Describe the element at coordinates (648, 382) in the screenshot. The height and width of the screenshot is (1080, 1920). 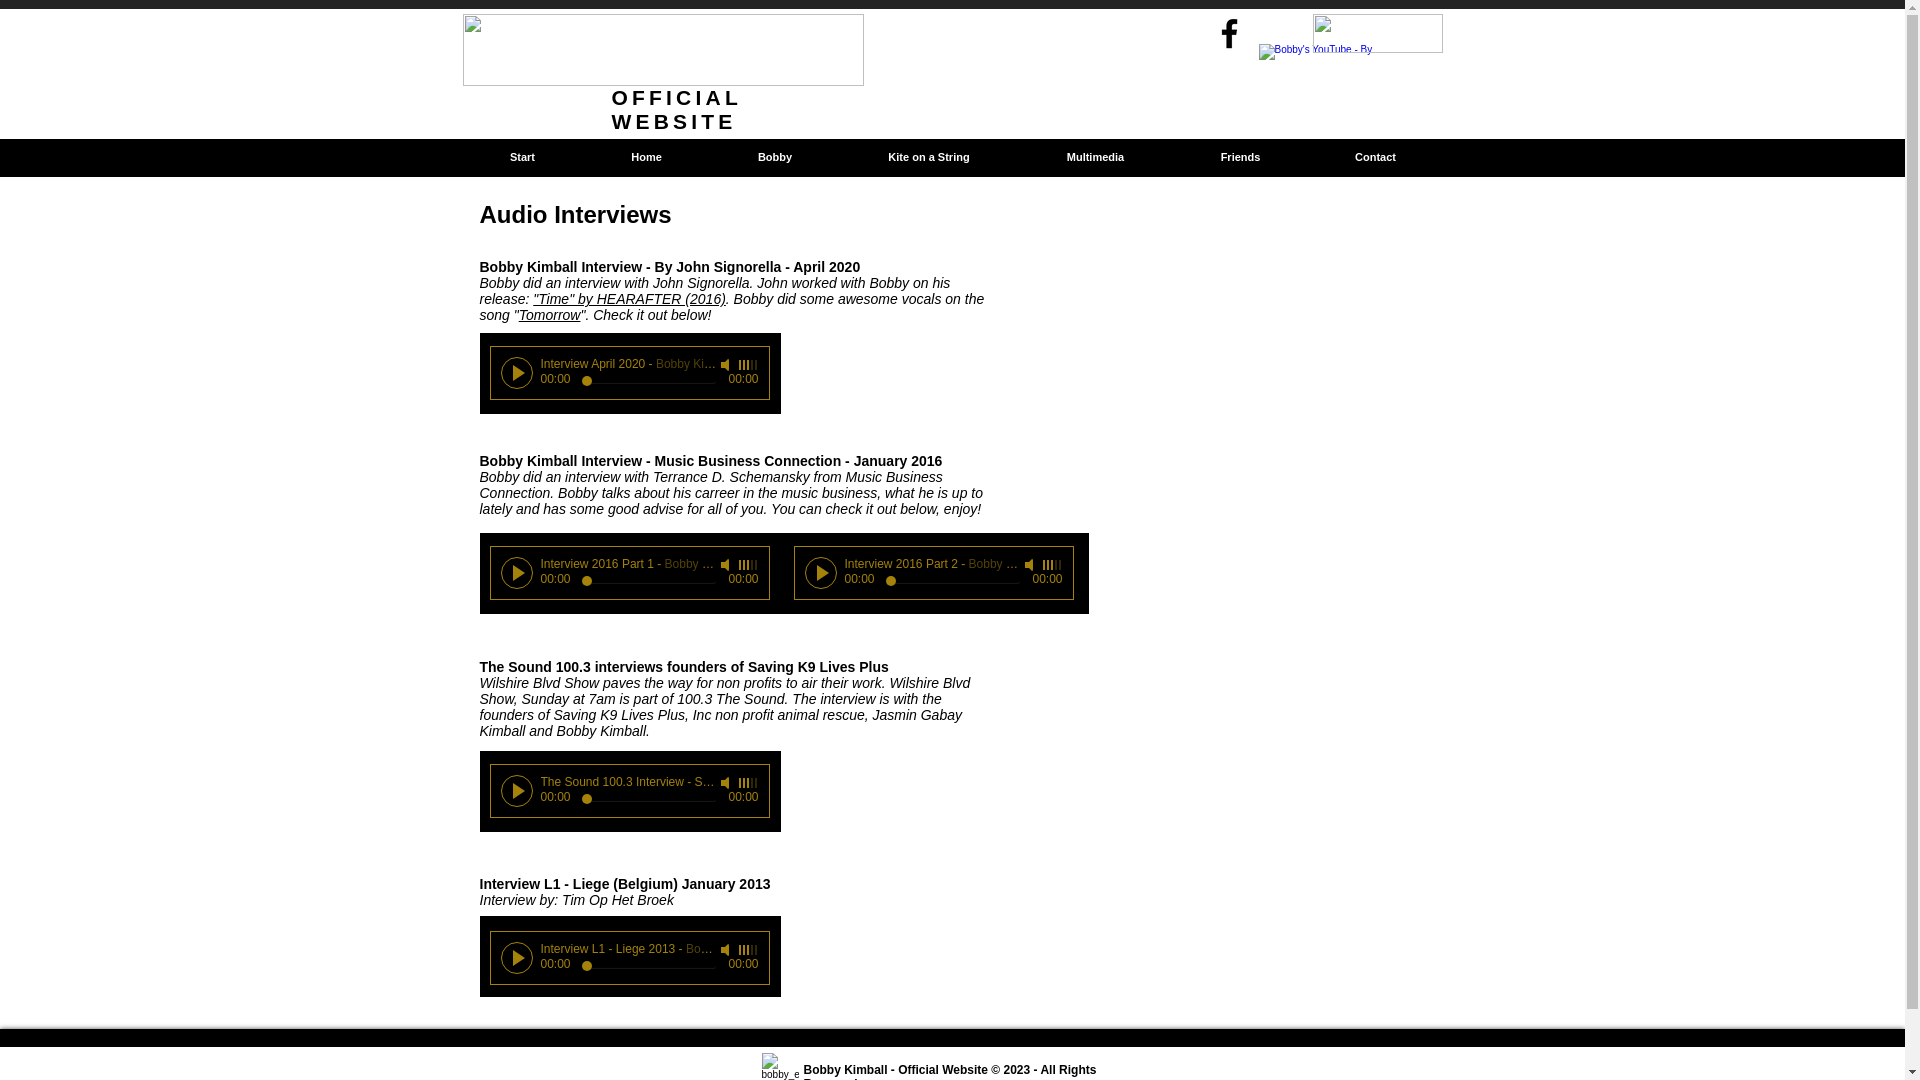
I see `0` at that location.